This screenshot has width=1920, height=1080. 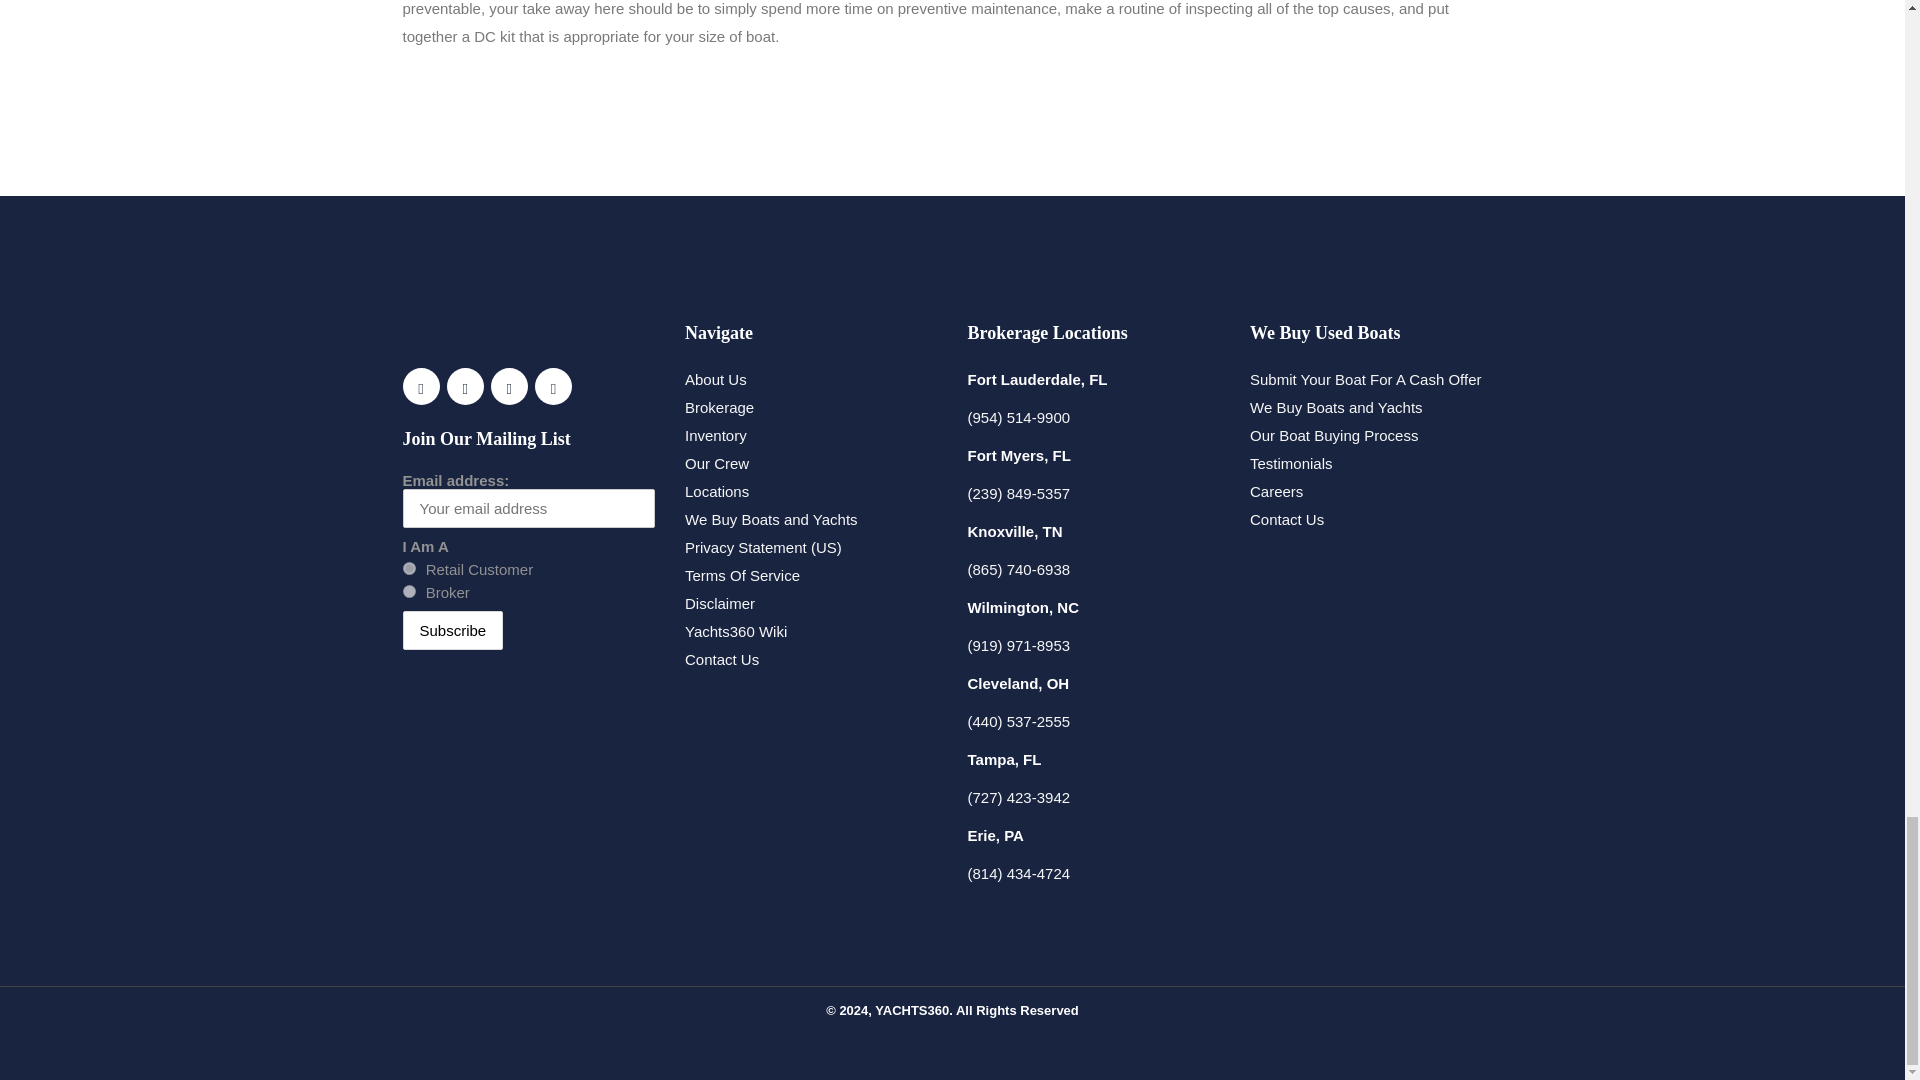 What do you see at coordinates (452, 630) in the screenshot?
I see `Subscribe` at bounding box center [452, 630].